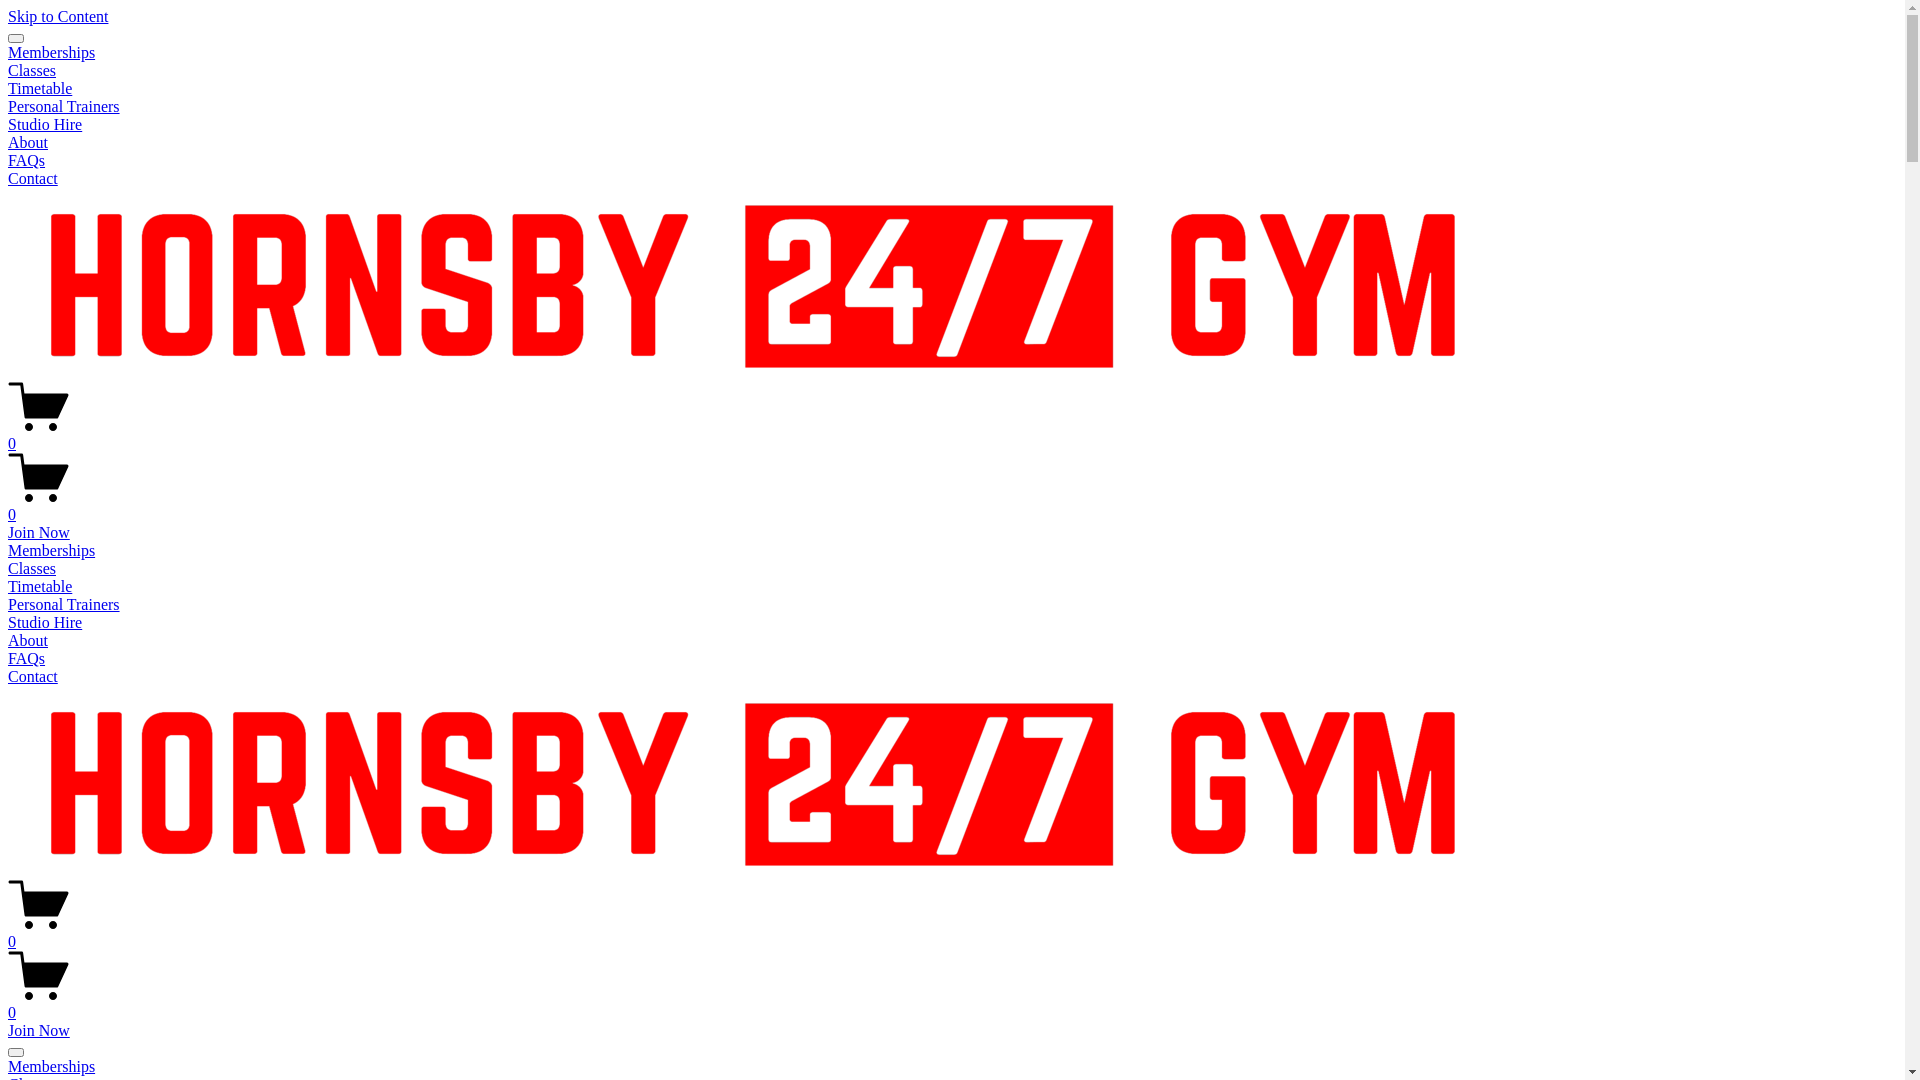 Image resolution: width=1920 pixels, height=1080 pixels. I want to click on Contact, so click(33, 676).